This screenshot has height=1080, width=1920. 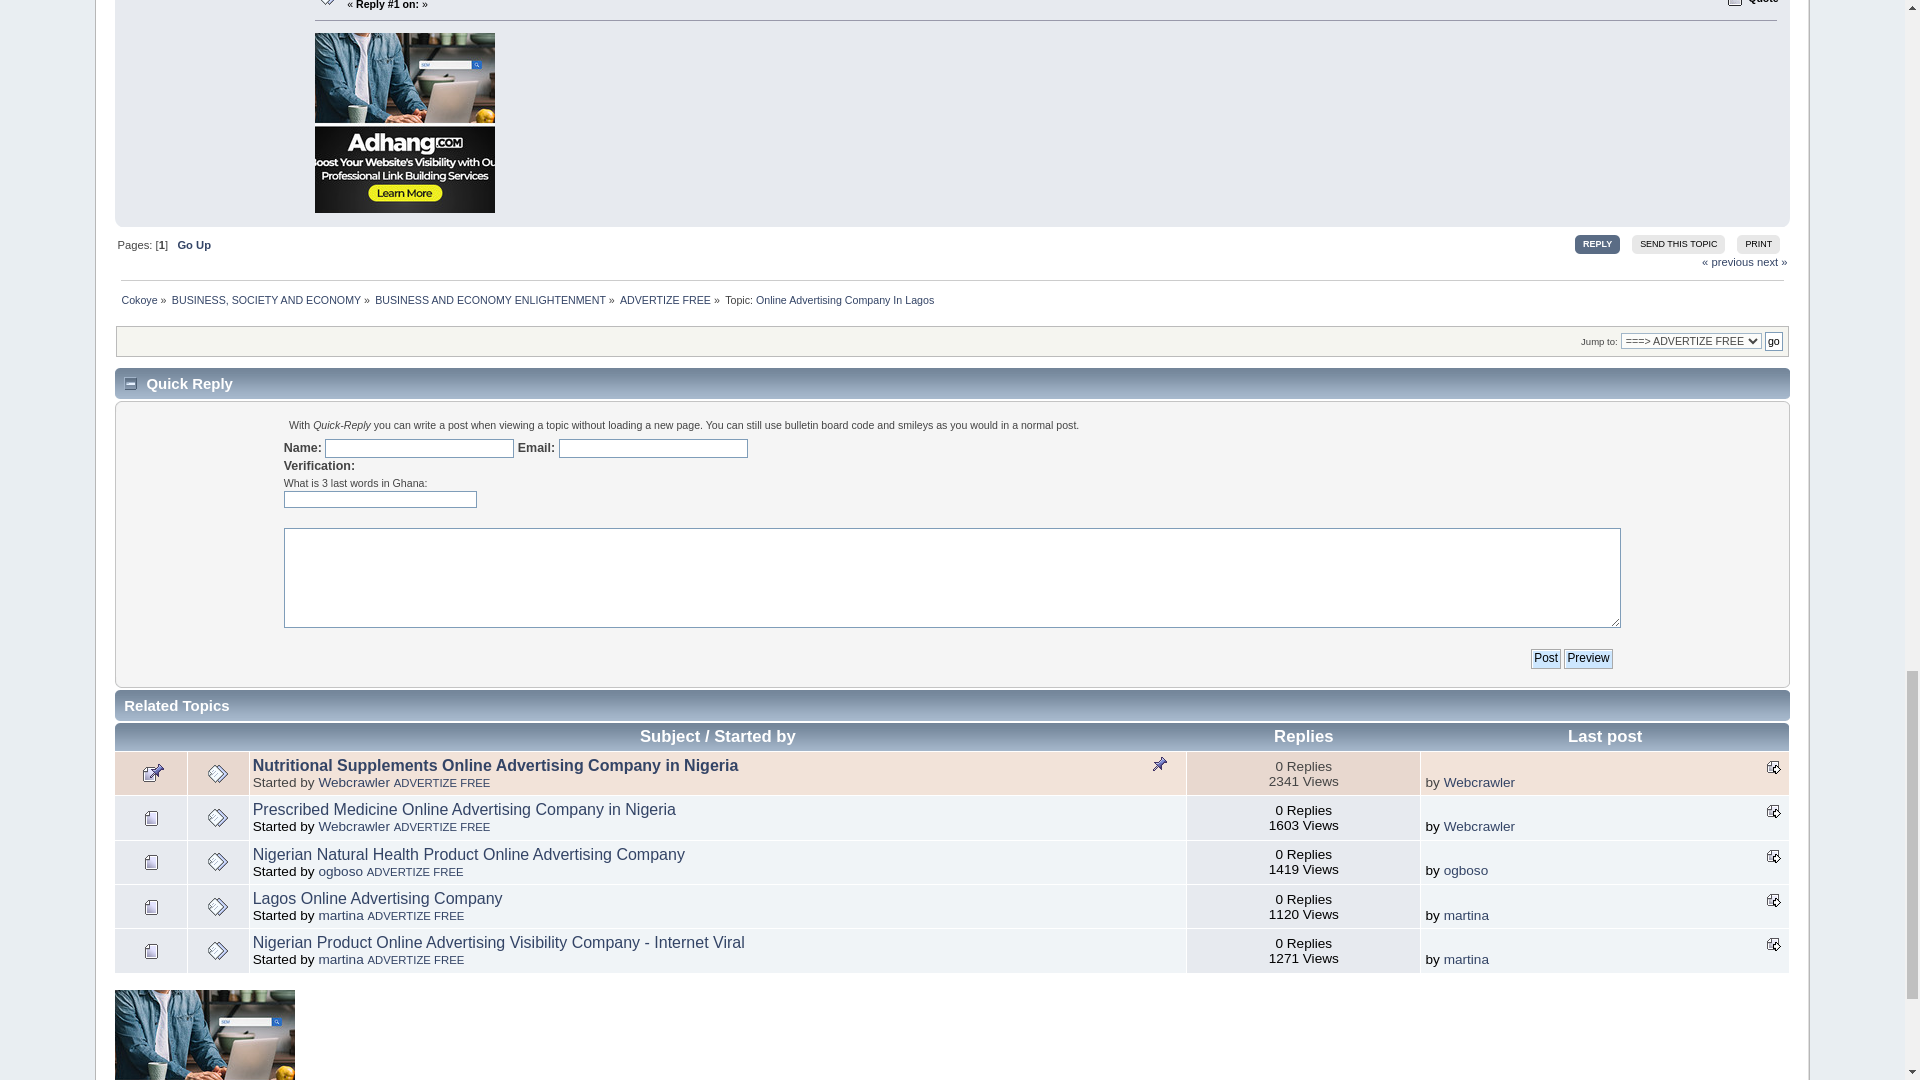 What do you see at coordinates (1774, 810) in the screenshot?
I see `Last post` at bounding box center [1774, 810].